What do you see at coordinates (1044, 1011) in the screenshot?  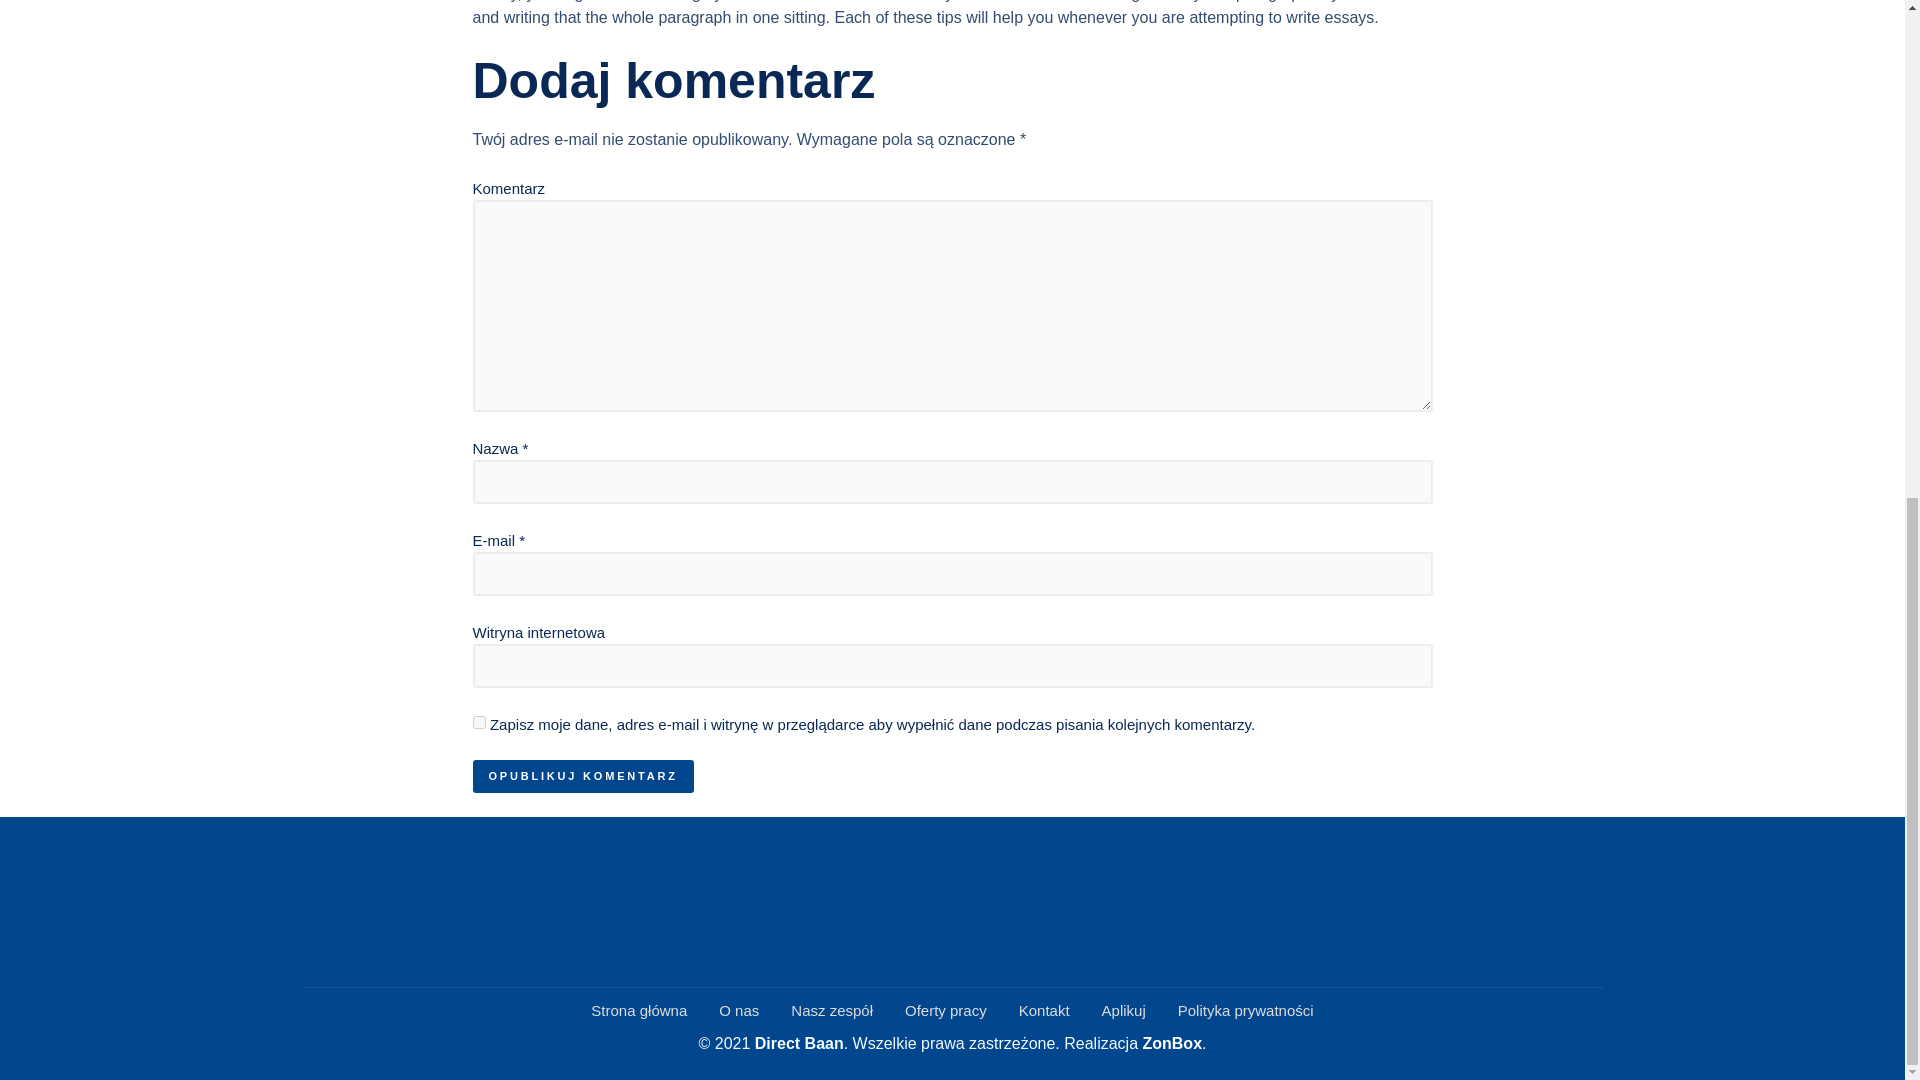 I see `Kontakt` at bounding box center [1044, 1011].